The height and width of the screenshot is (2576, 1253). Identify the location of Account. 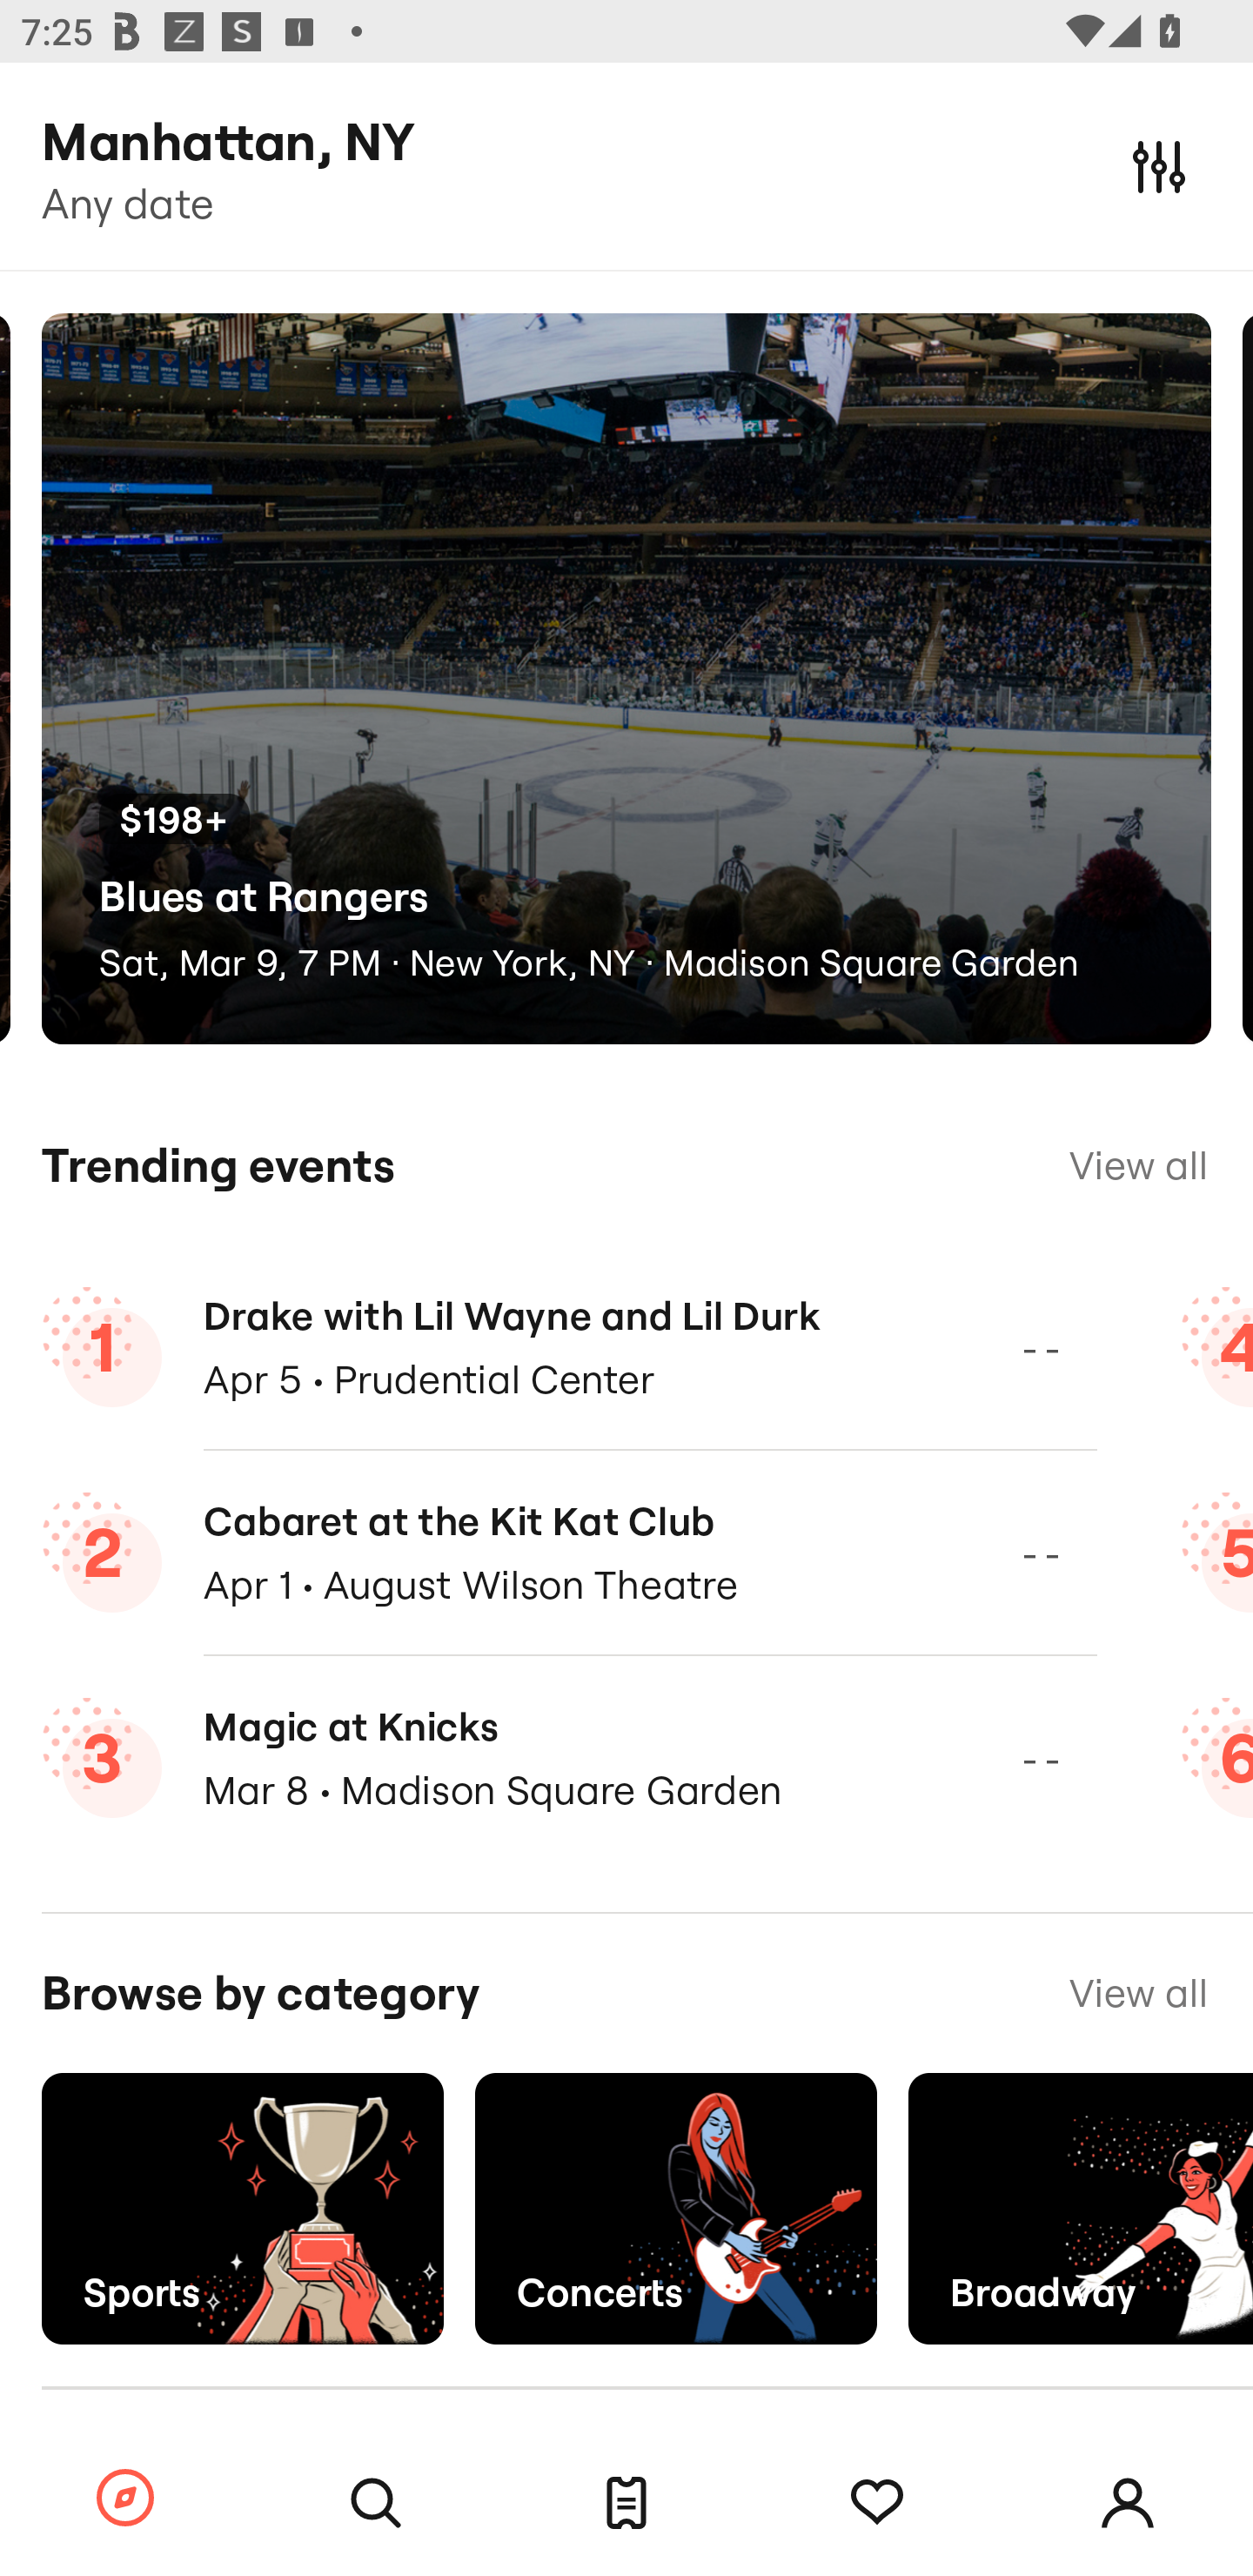
(1128, 2503).